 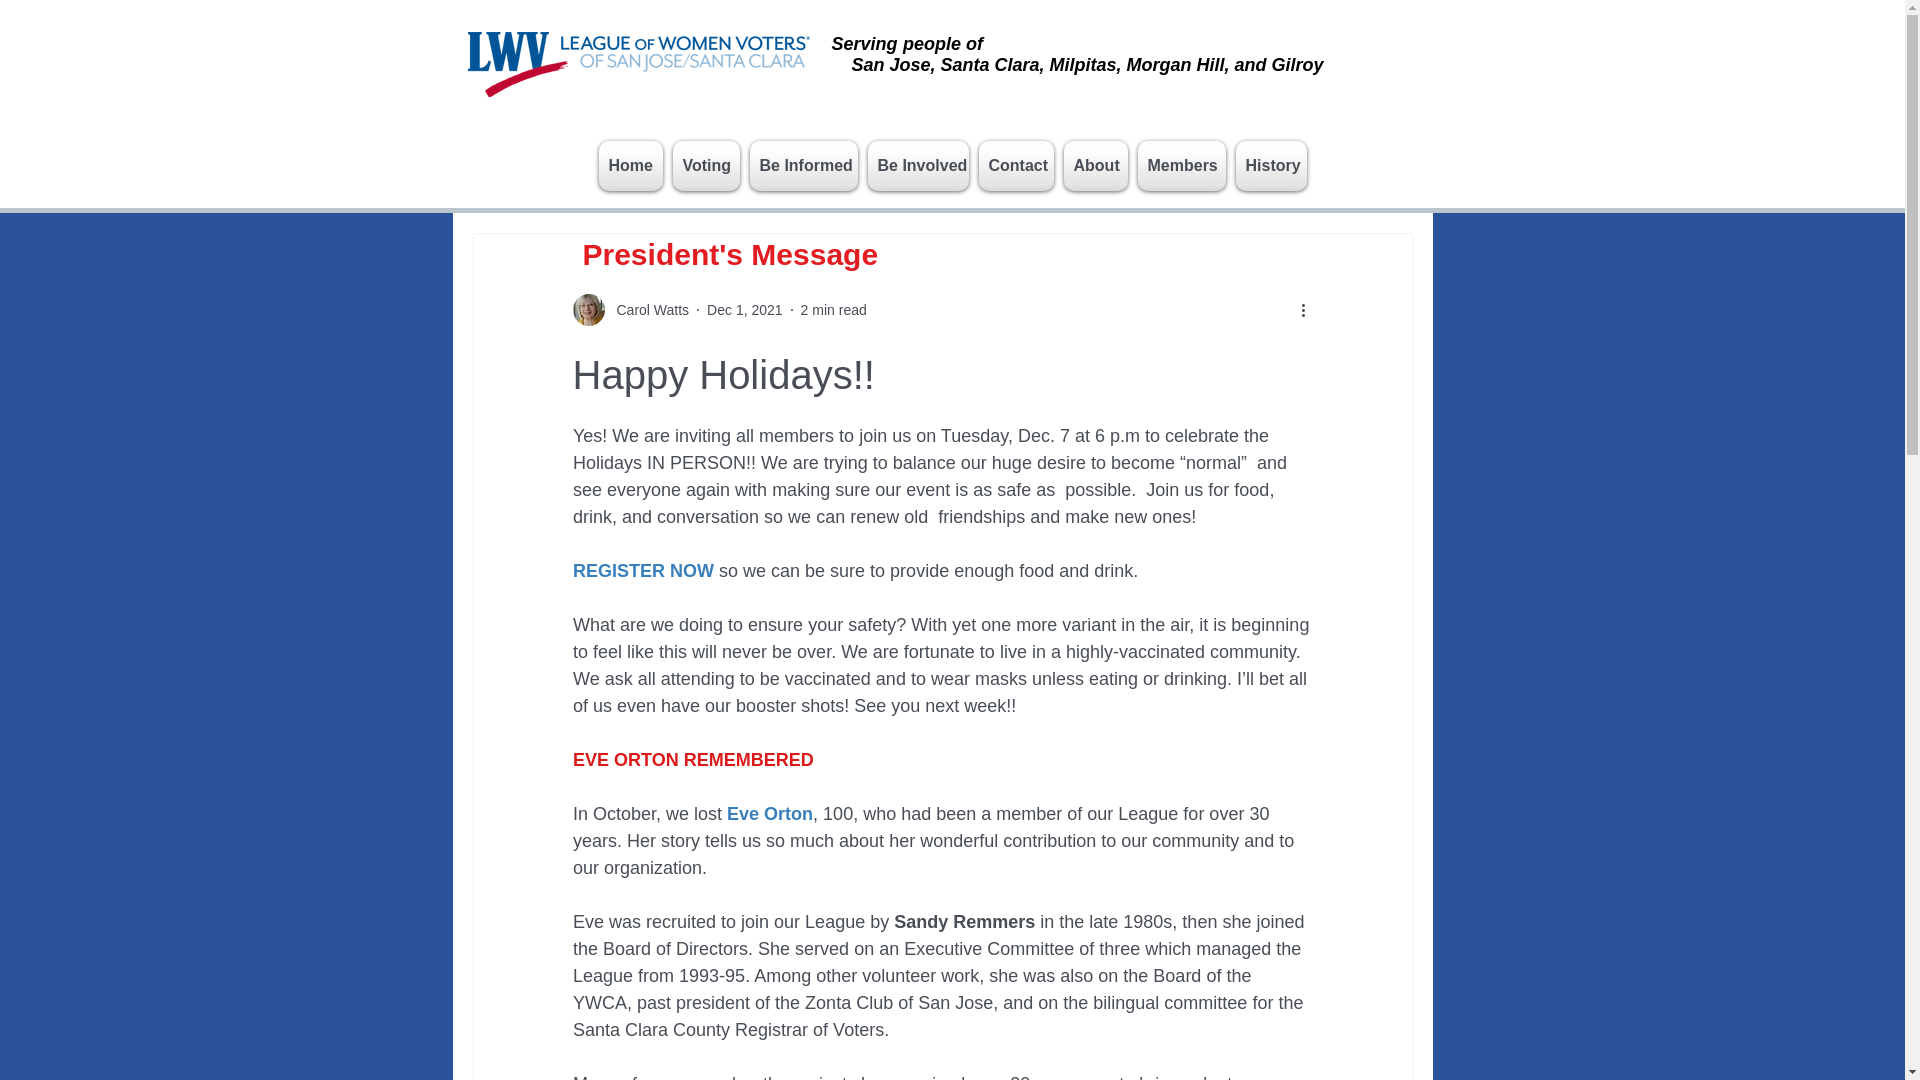 What do you see at coordinates (770, 814) in the screenshot?
I see `Eve Orton` at bounding box center [770, 814].